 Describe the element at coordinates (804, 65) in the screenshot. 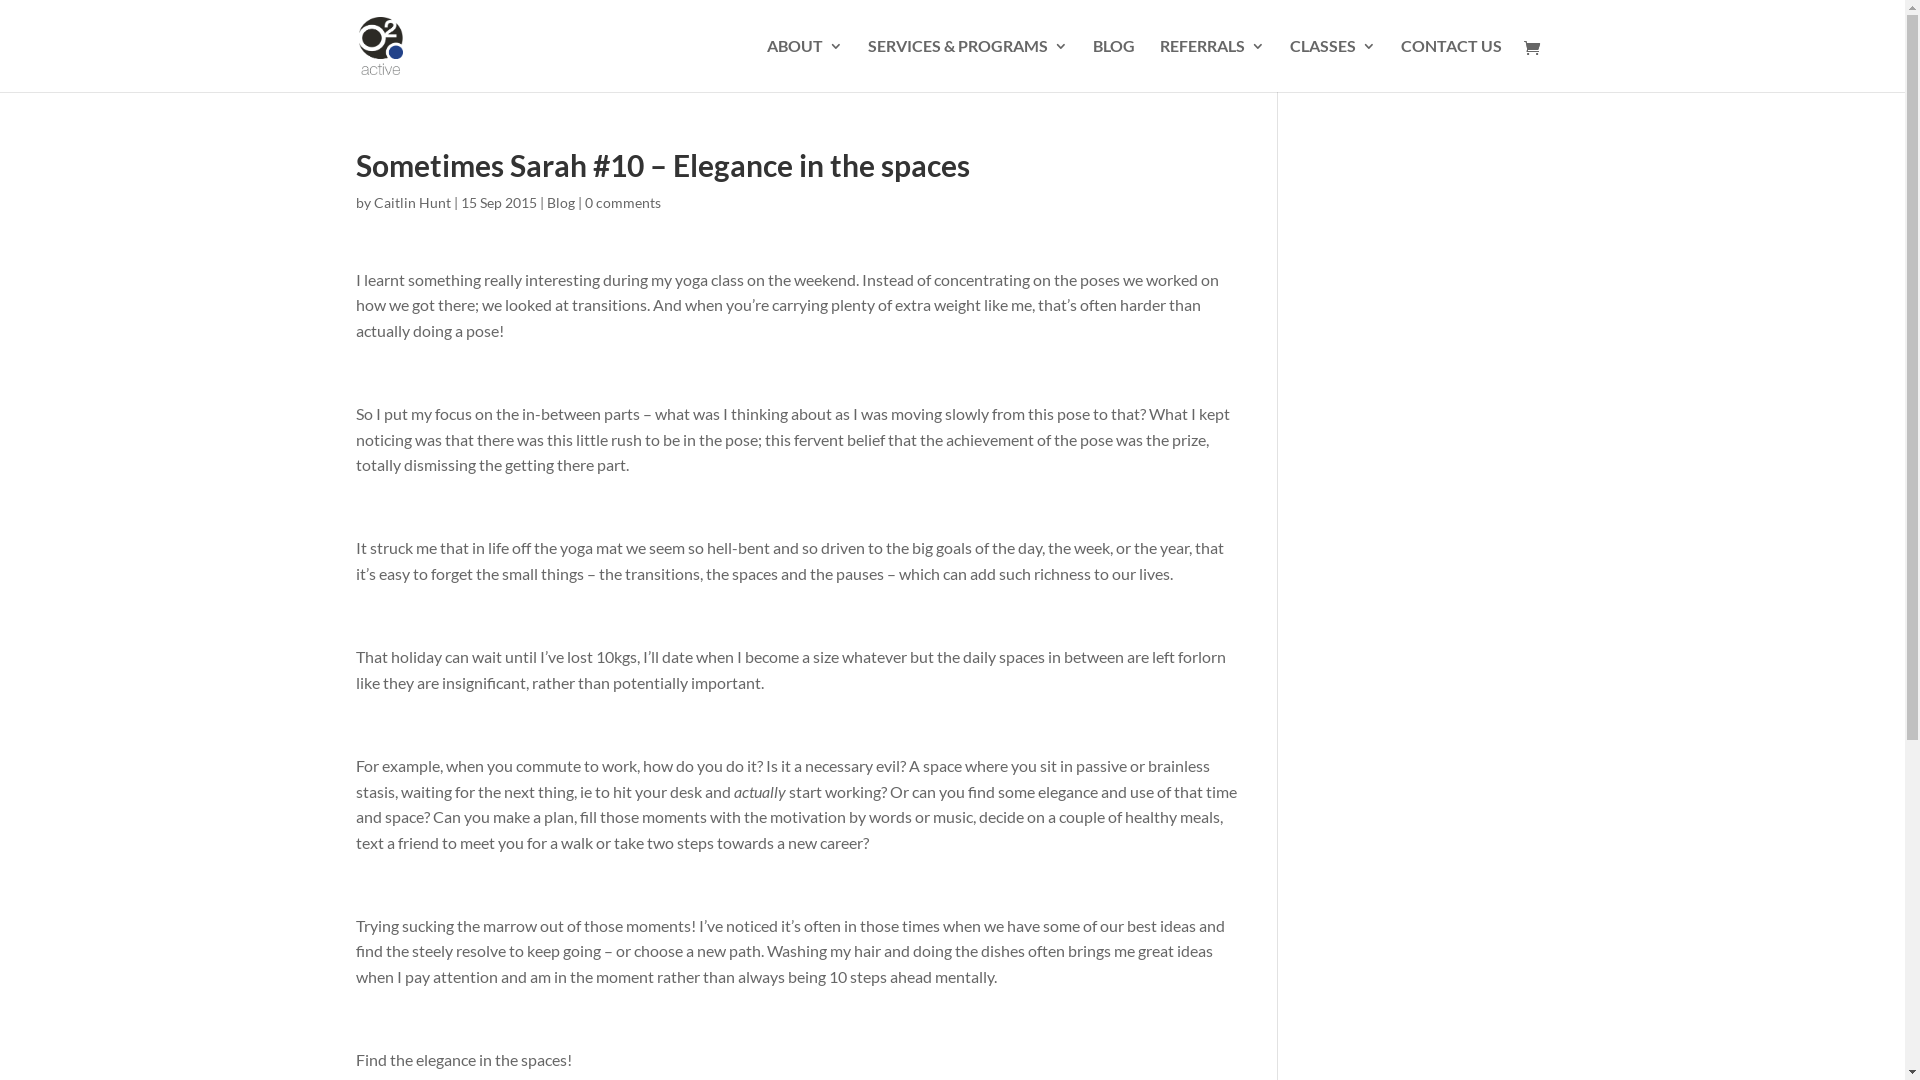

I see `ABOUT` at that location.